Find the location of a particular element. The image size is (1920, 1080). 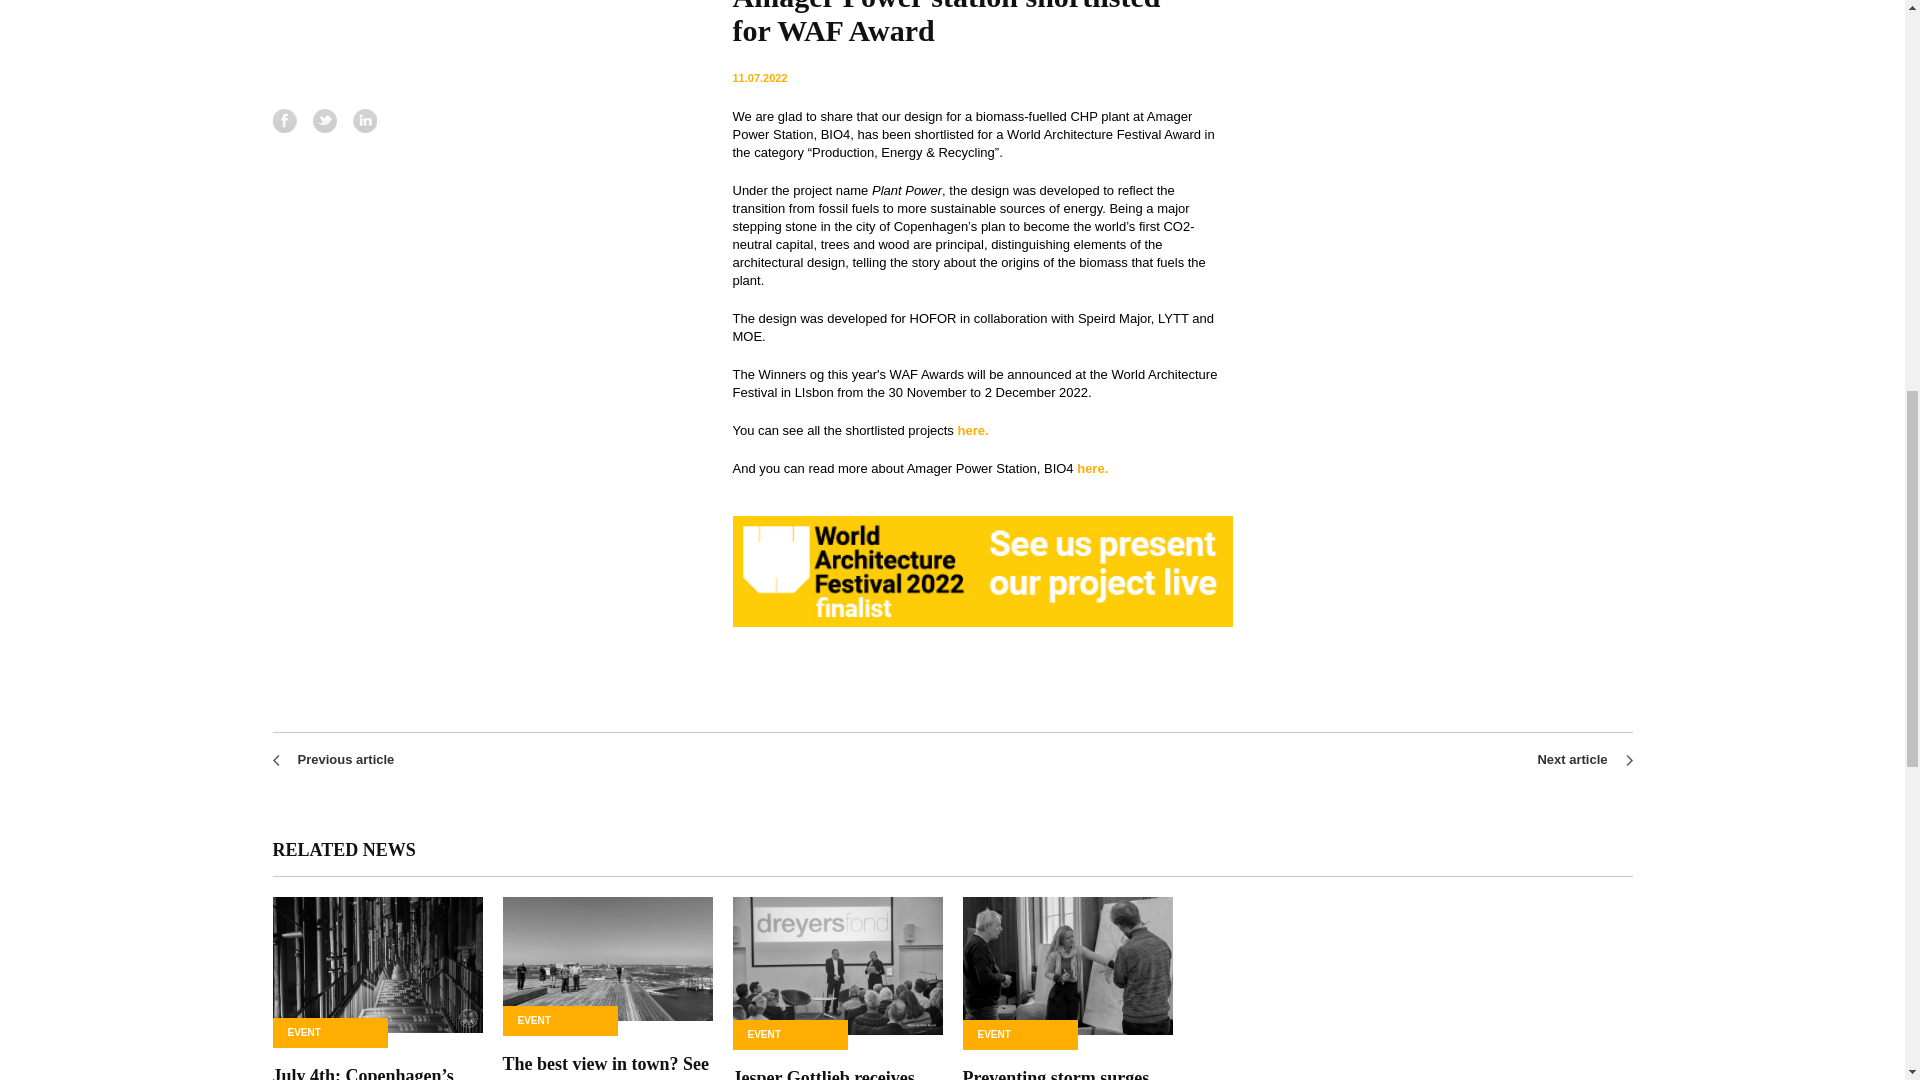

Facebook is located at coordinates (284, 120).